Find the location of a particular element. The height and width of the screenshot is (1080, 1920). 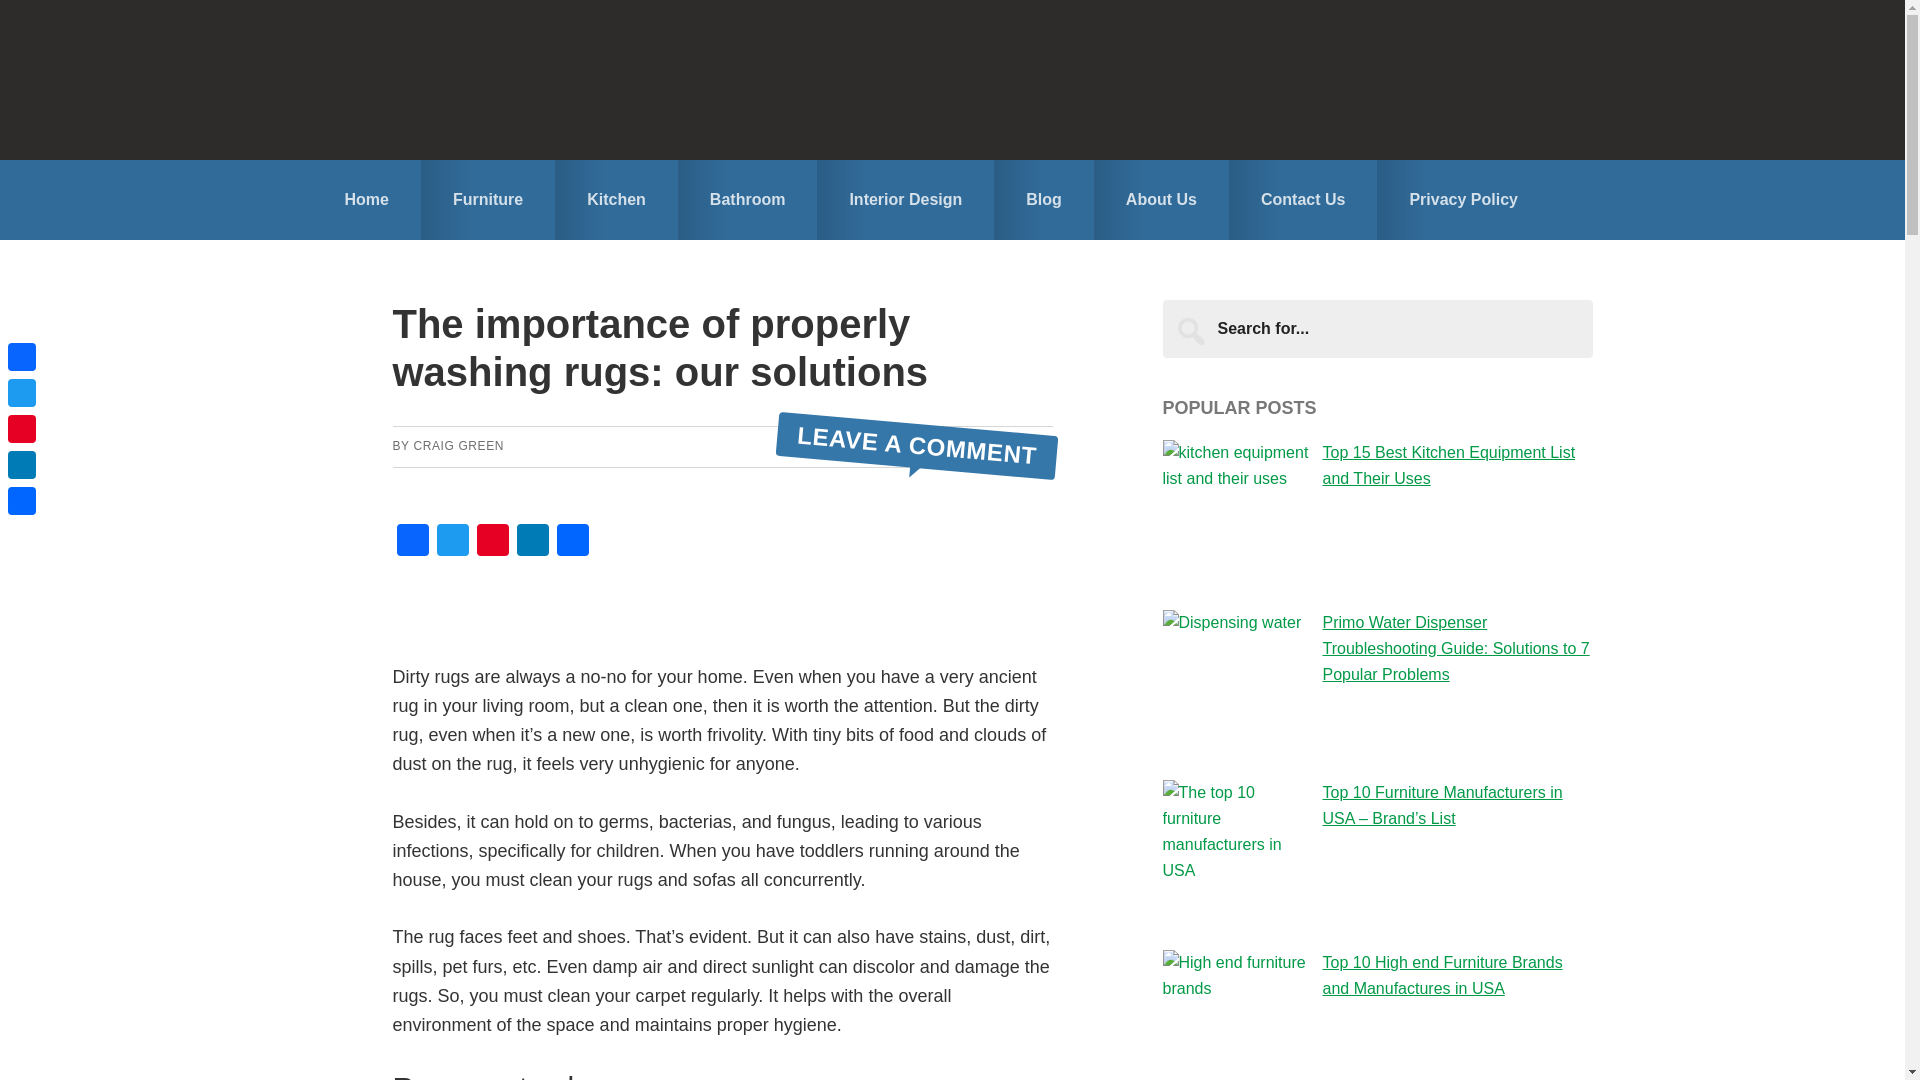

Interior Design is located at coordinates (906, 199).